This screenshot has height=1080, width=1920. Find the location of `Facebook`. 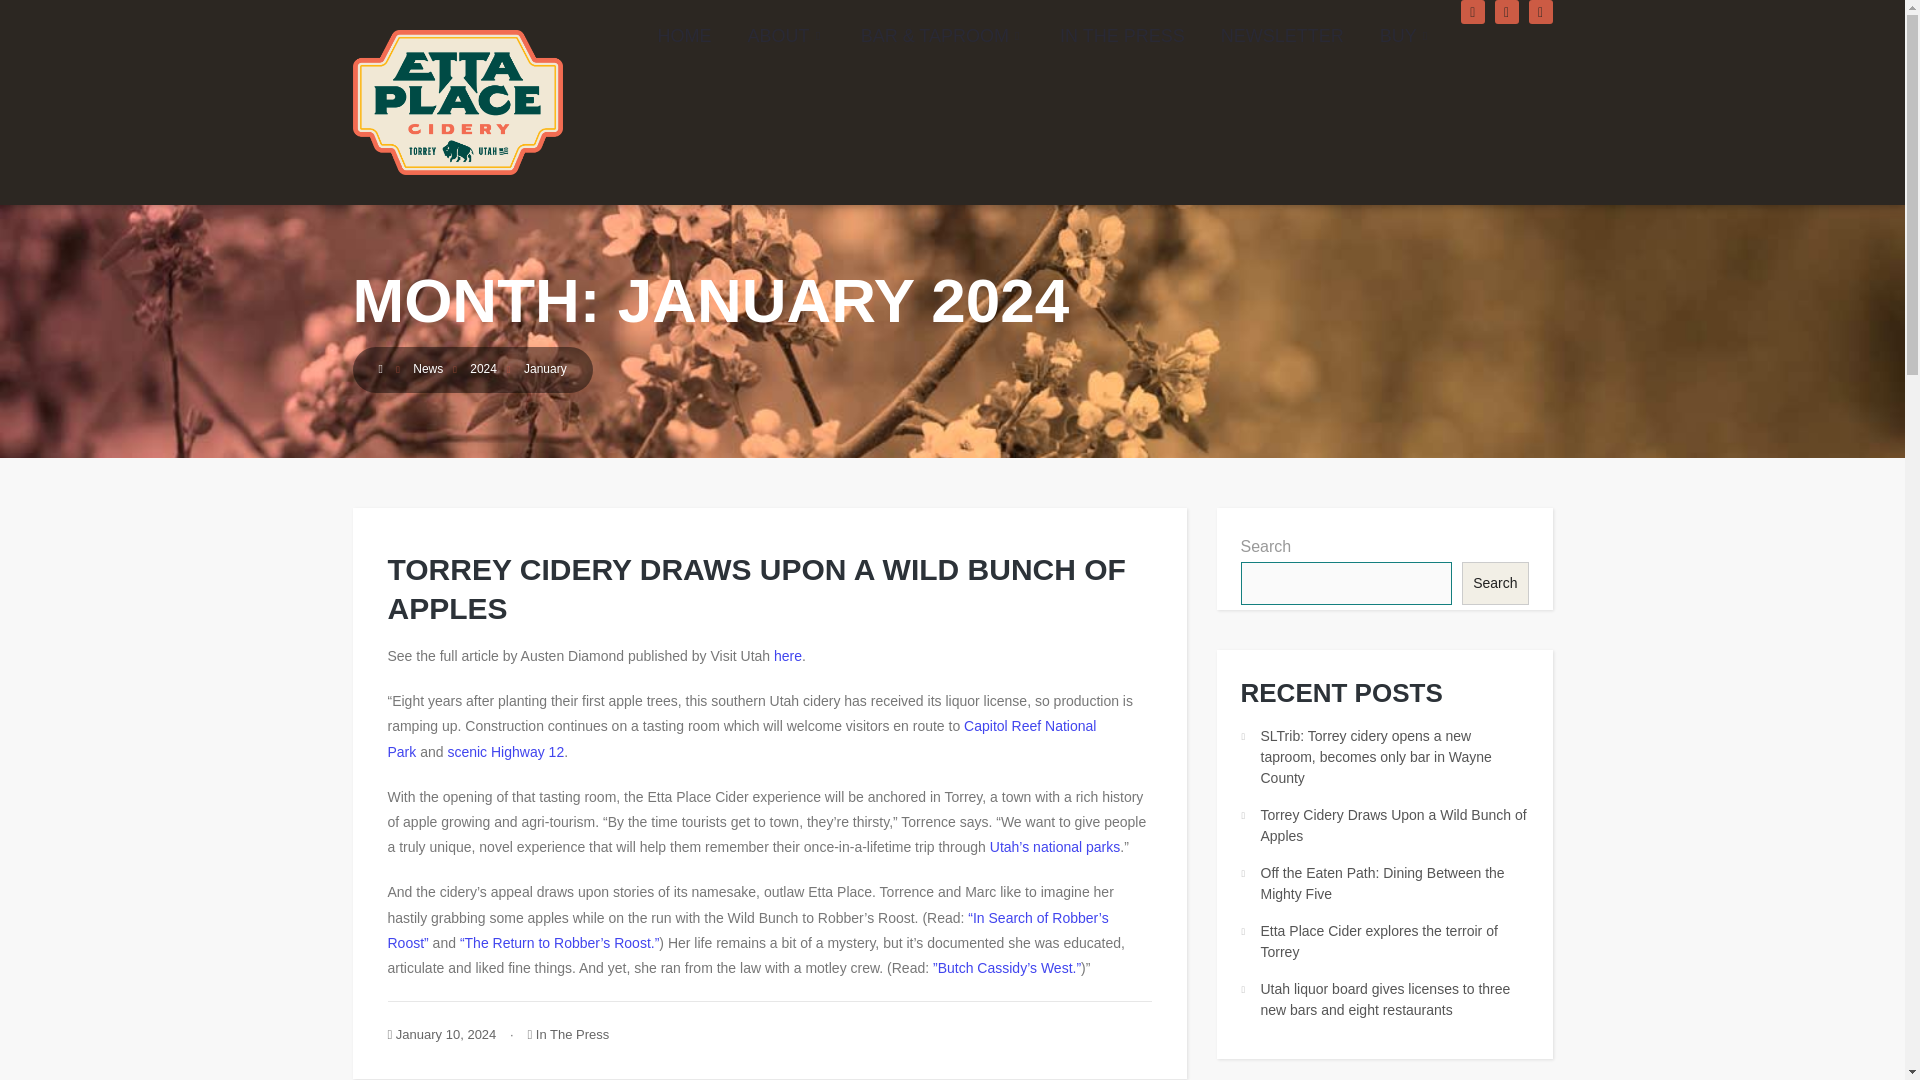

Facebook is located at coordinates (1472, 12).